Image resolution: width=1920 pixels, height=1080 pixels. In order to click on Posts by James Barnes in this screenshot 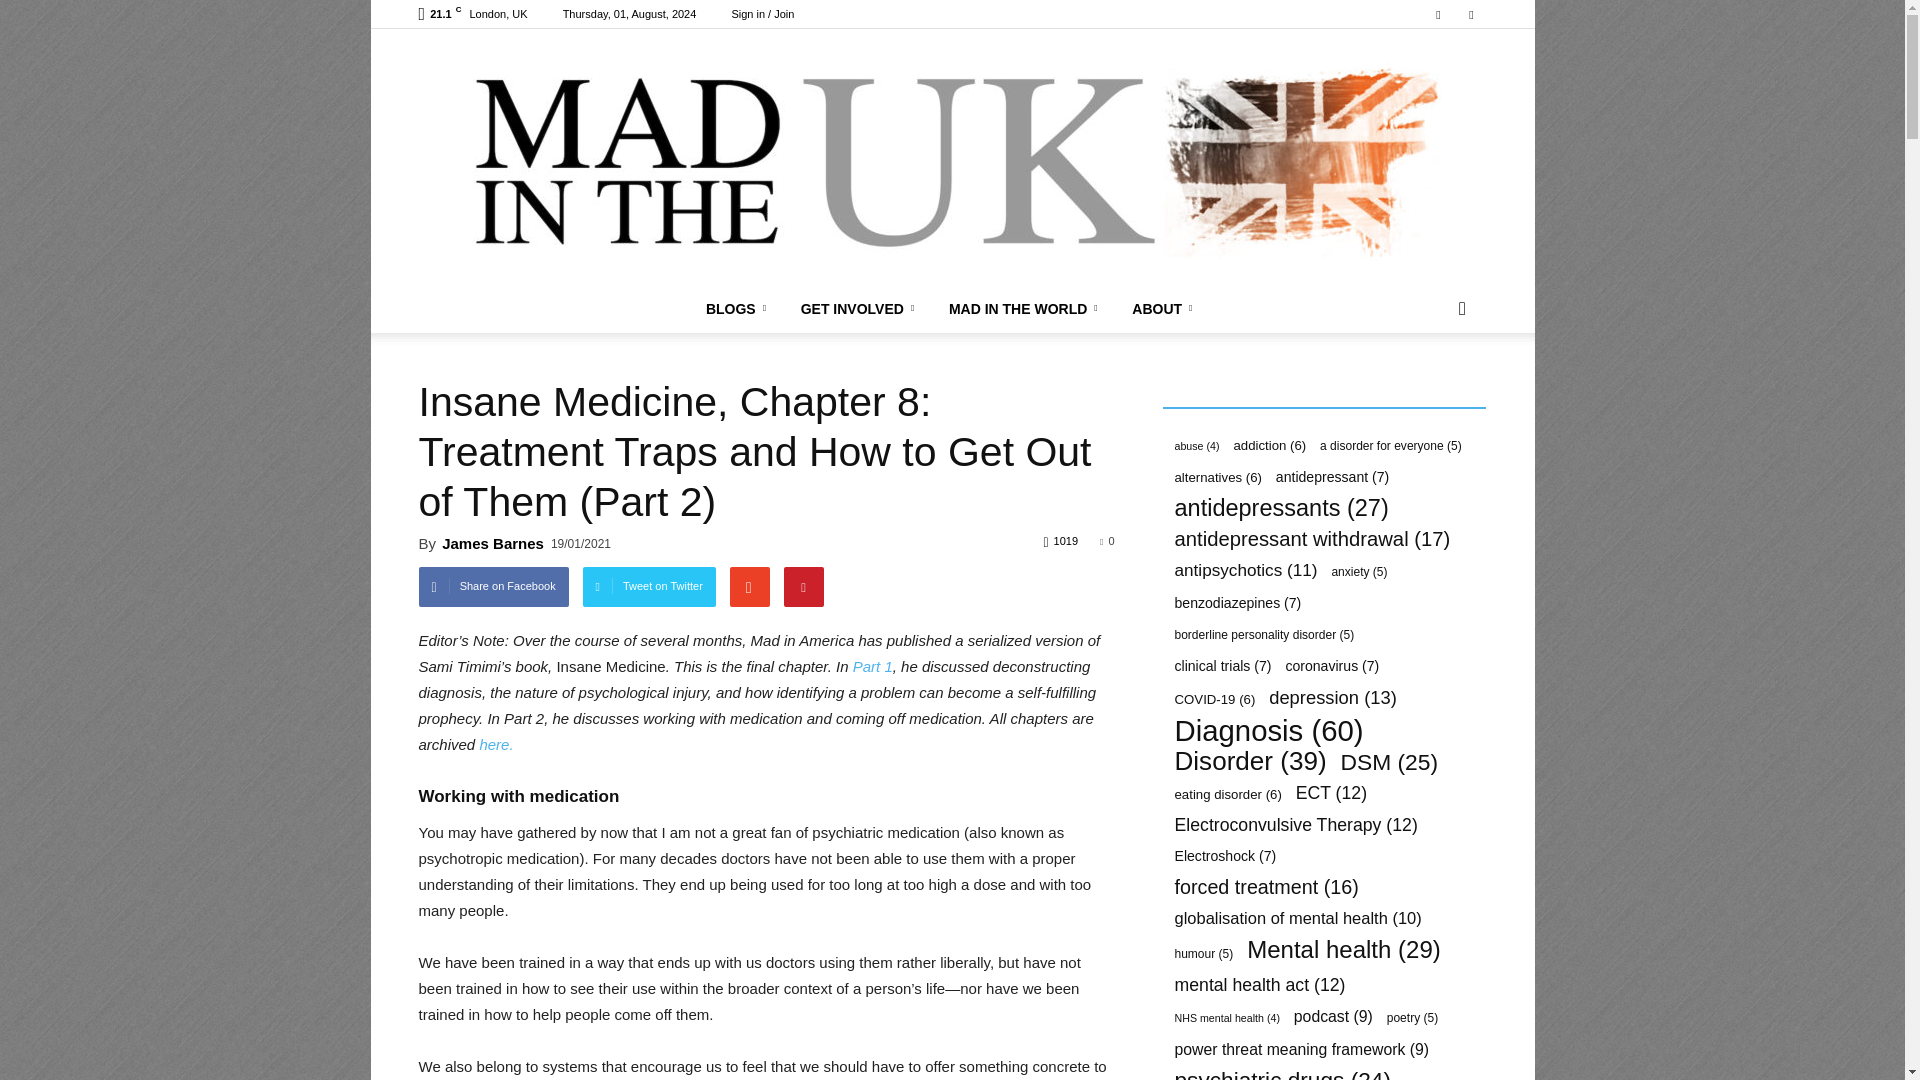, I will do `click(492, 542)`.